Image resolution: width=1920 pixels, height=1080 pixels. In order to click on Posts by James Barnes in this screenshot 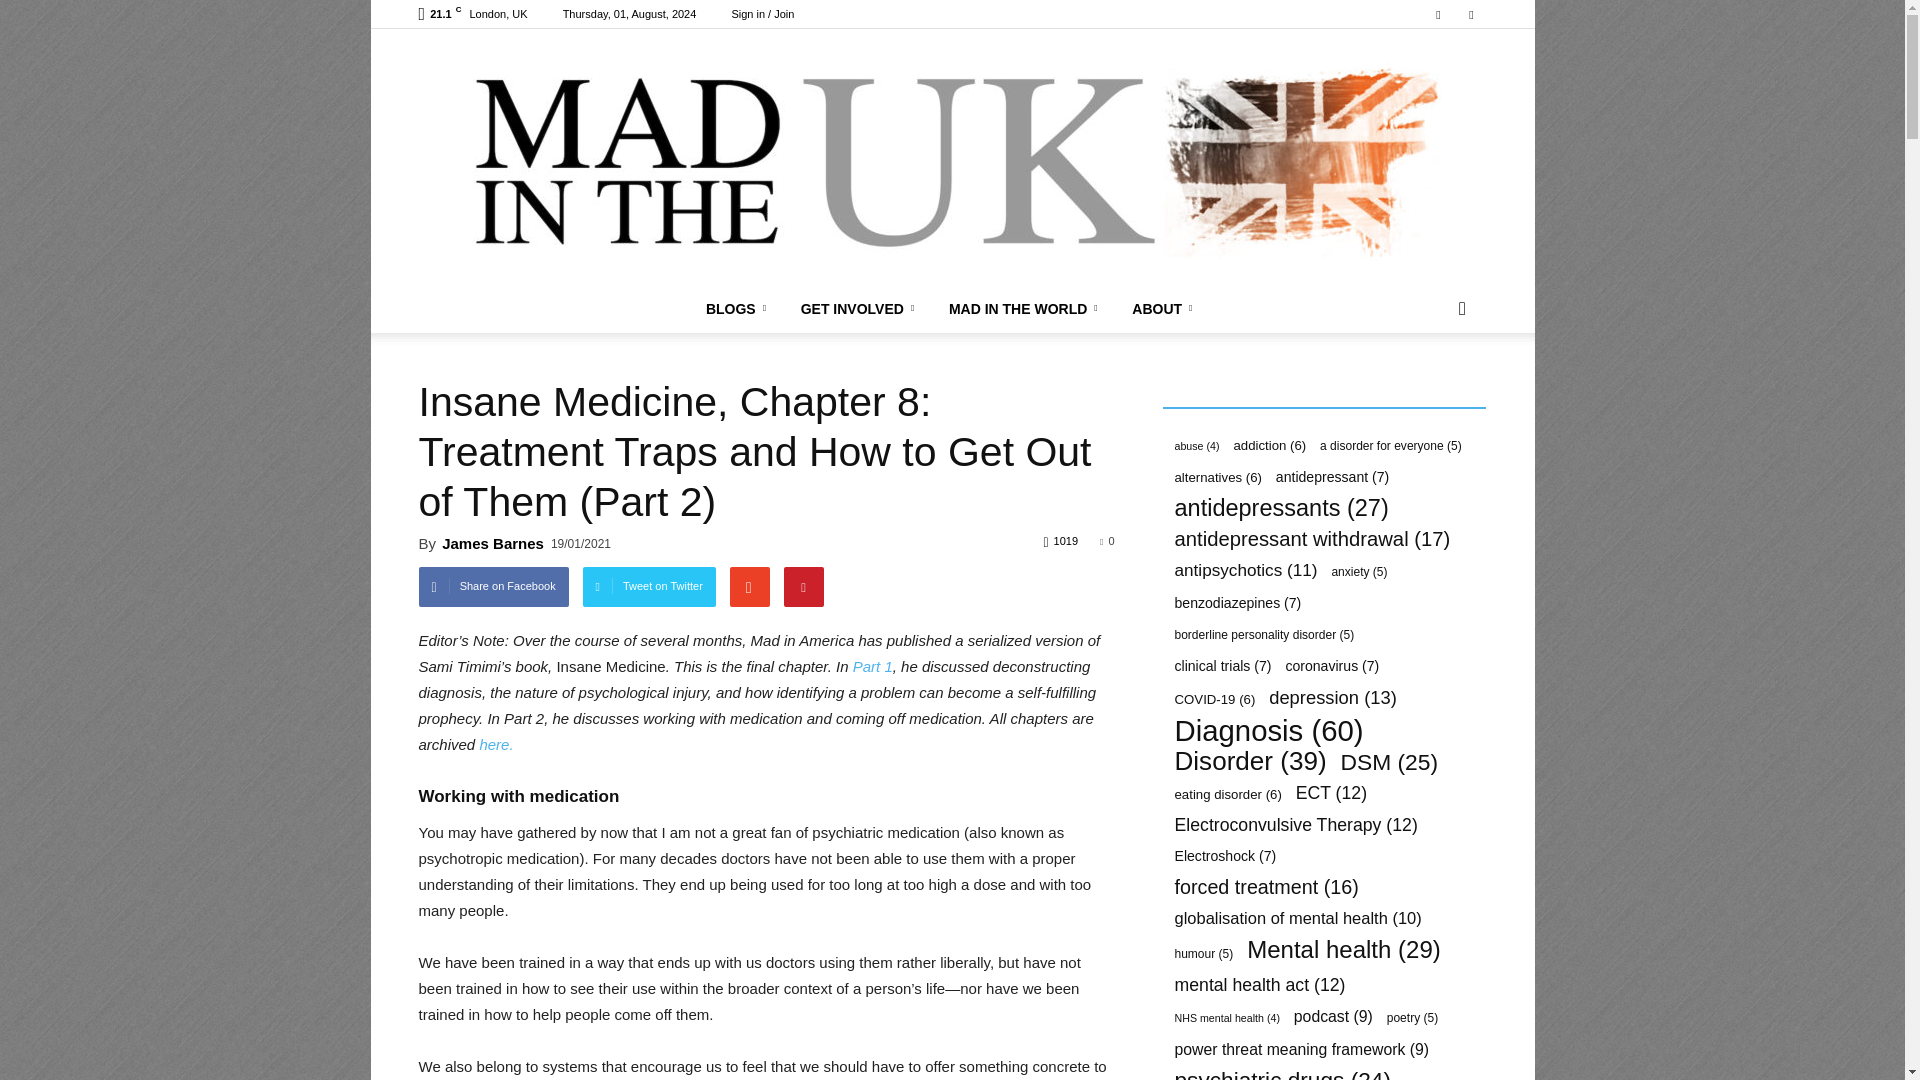, I will do `click(492, 542)`.